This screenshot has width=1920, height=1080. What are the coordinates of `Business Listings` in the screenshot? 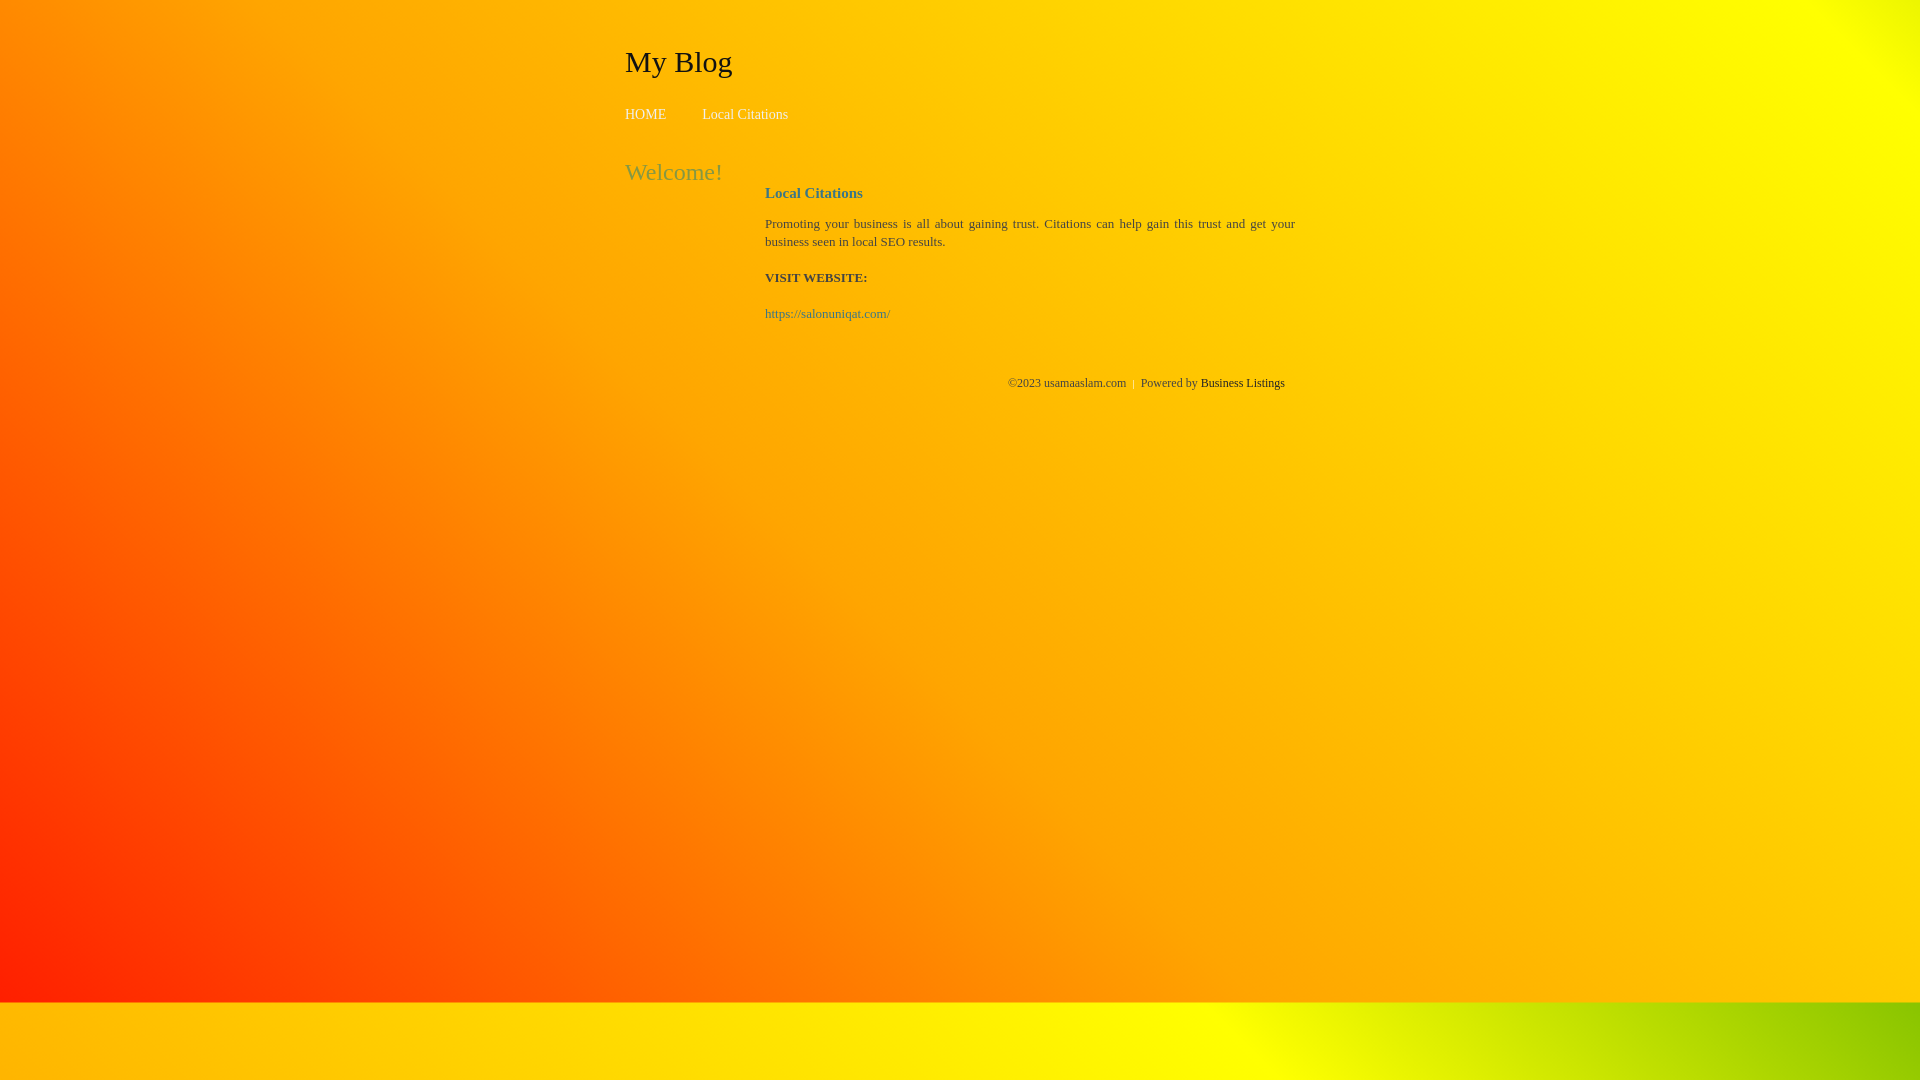 It's located at (1243, 383).